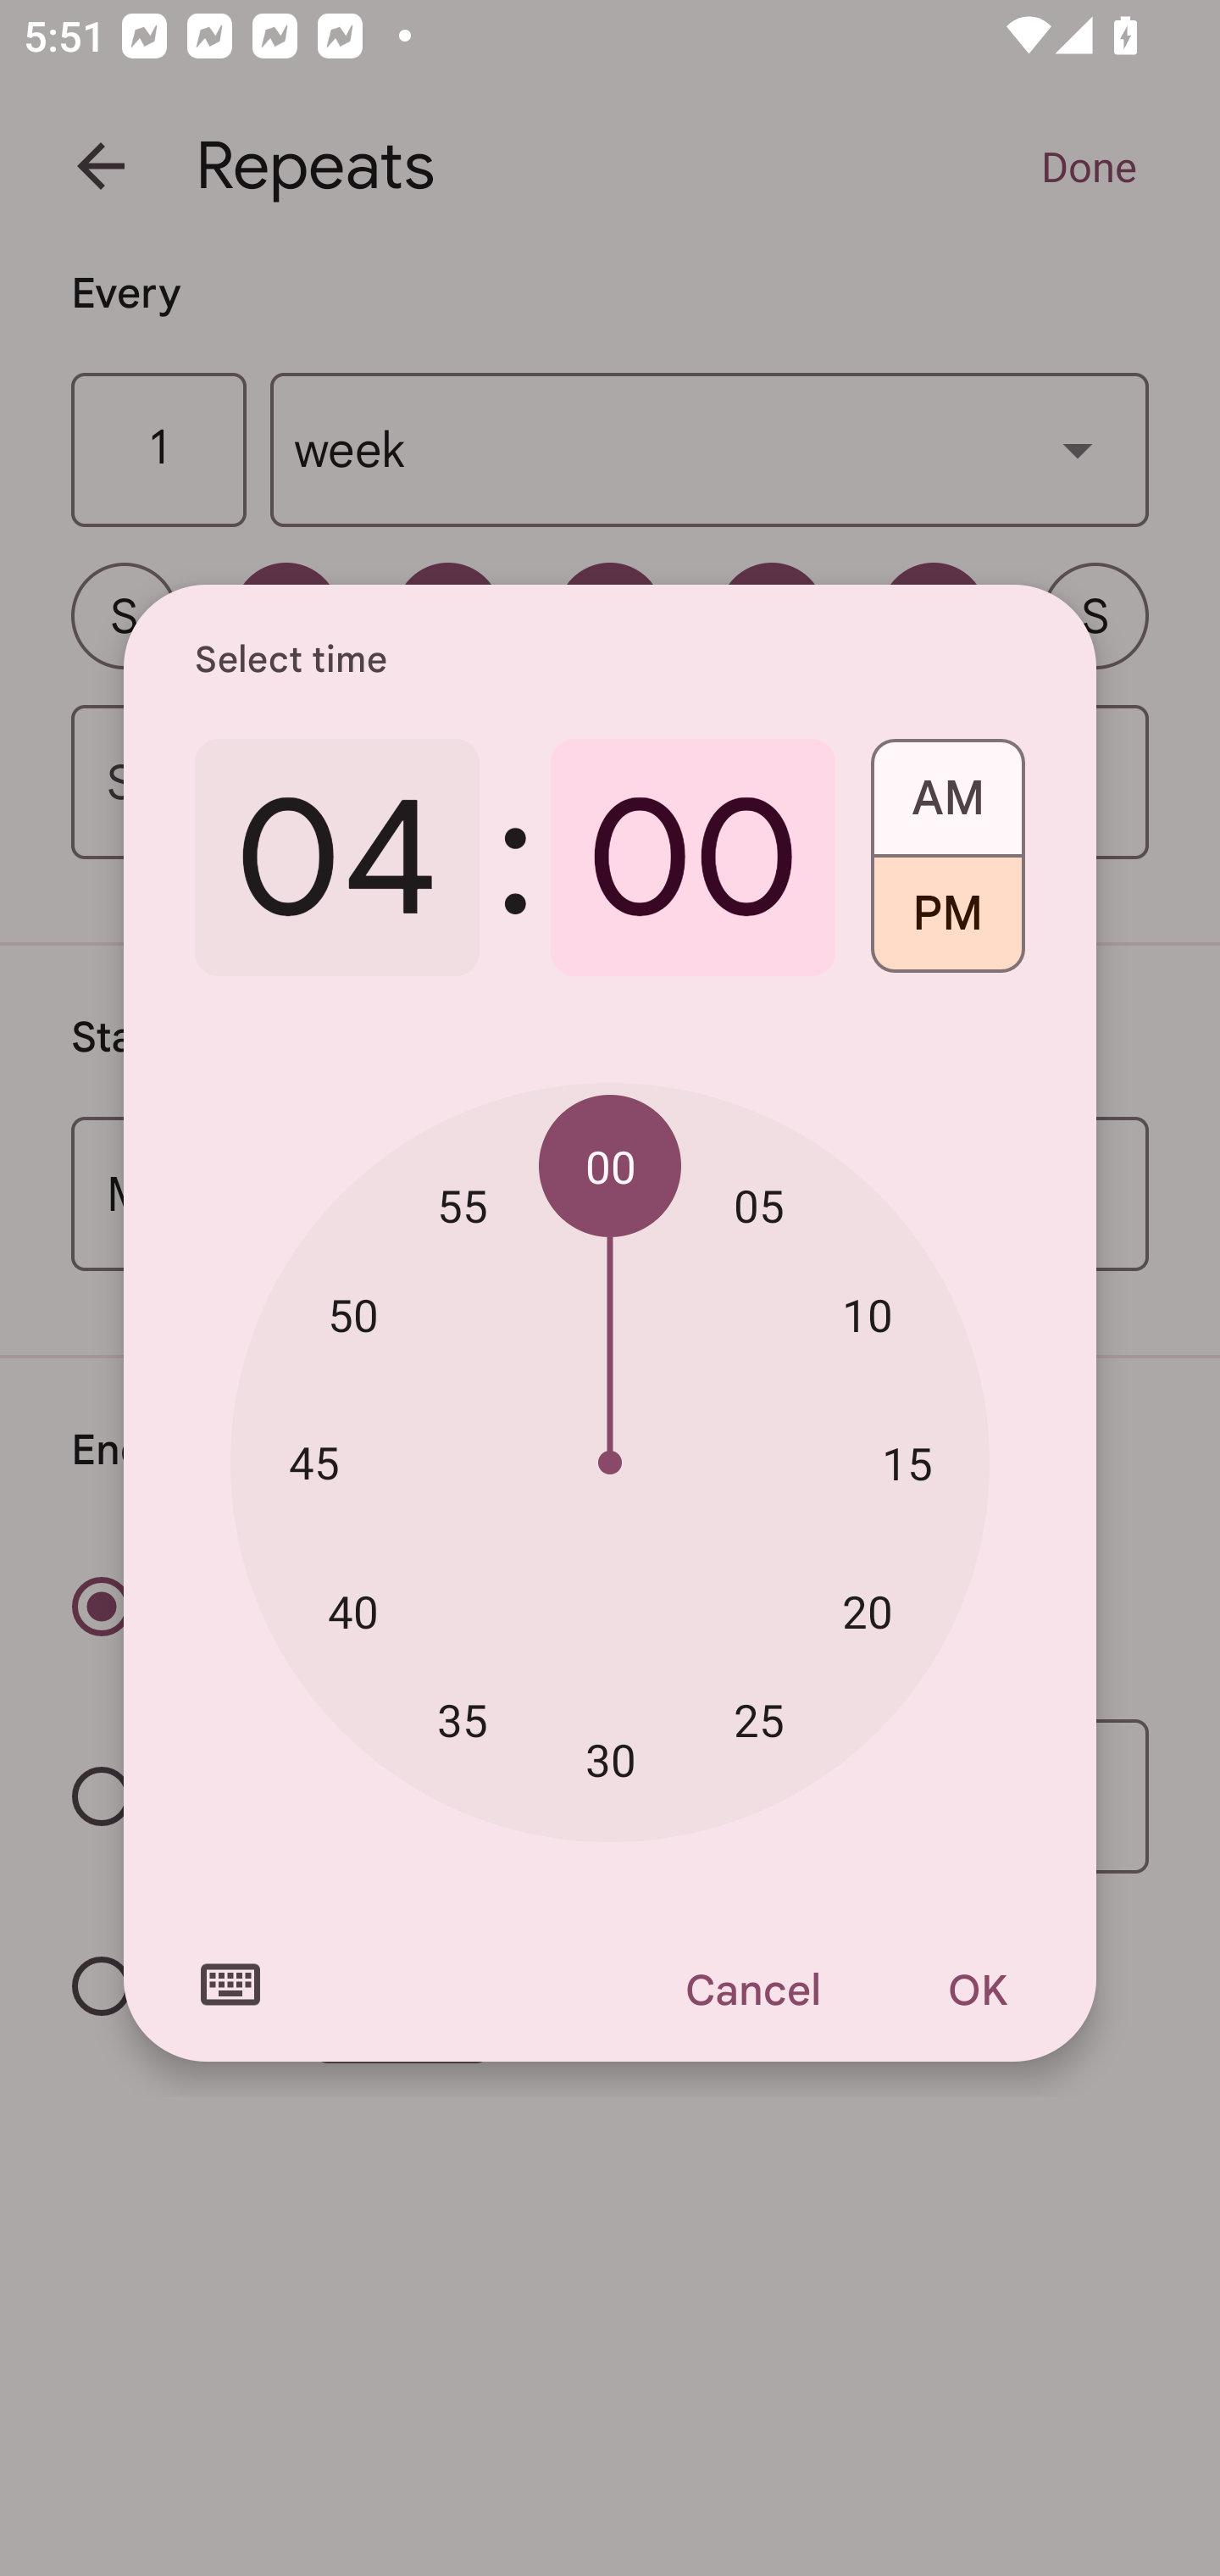  I want to click on Cancel, so click(751, 1990).